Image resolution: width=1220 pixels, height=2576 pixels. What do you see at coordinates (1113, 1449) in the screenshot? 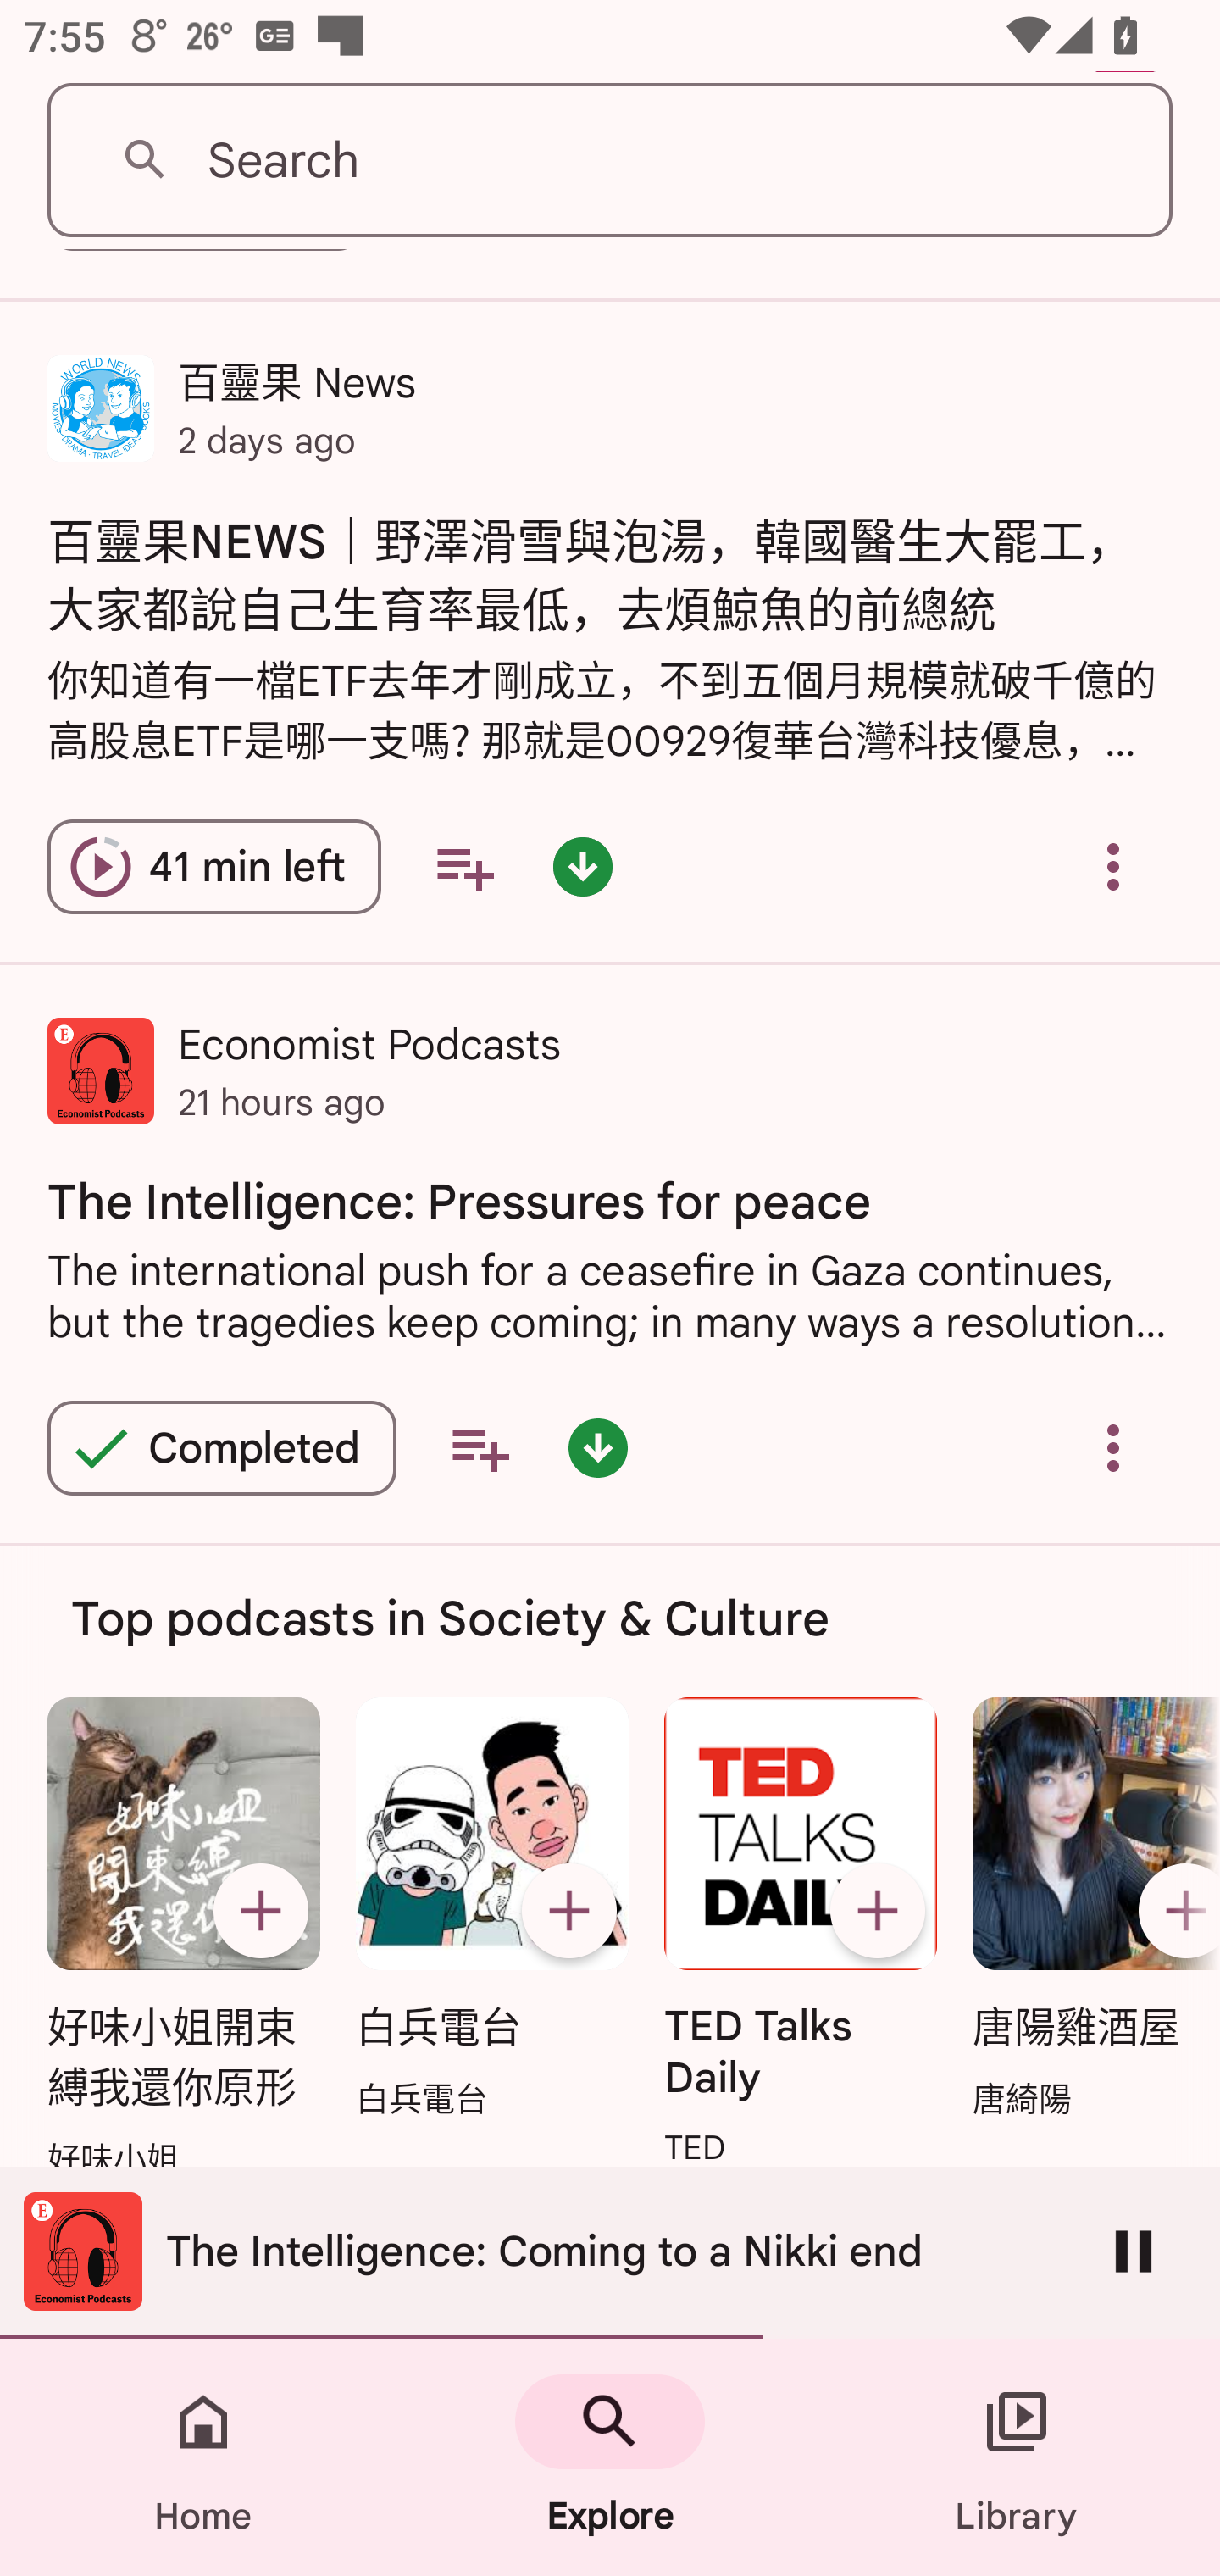
I see `Overflow menu` at bounding box center [1113, 1449].